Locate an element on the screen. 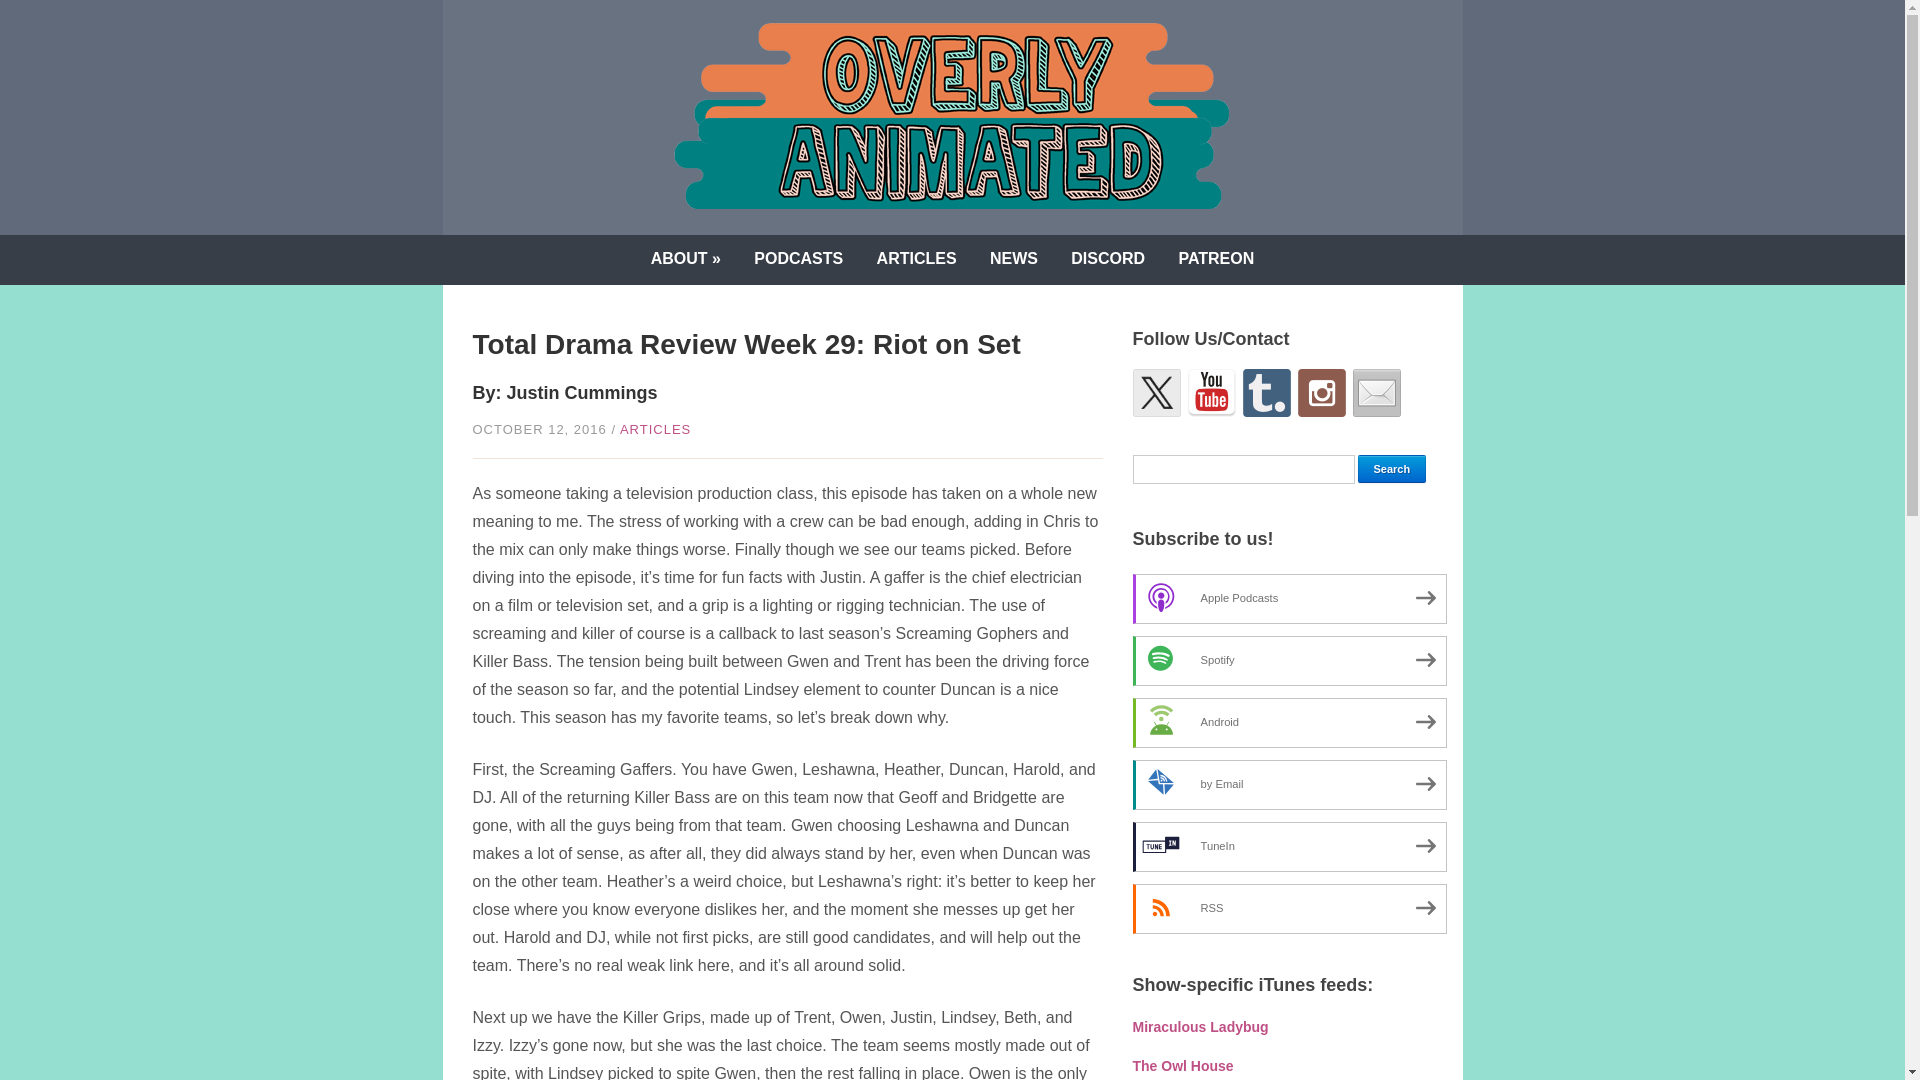 This screenshot has width=1920, height=1080. Follow us on Twitter is located at coordinates (1156, 392).